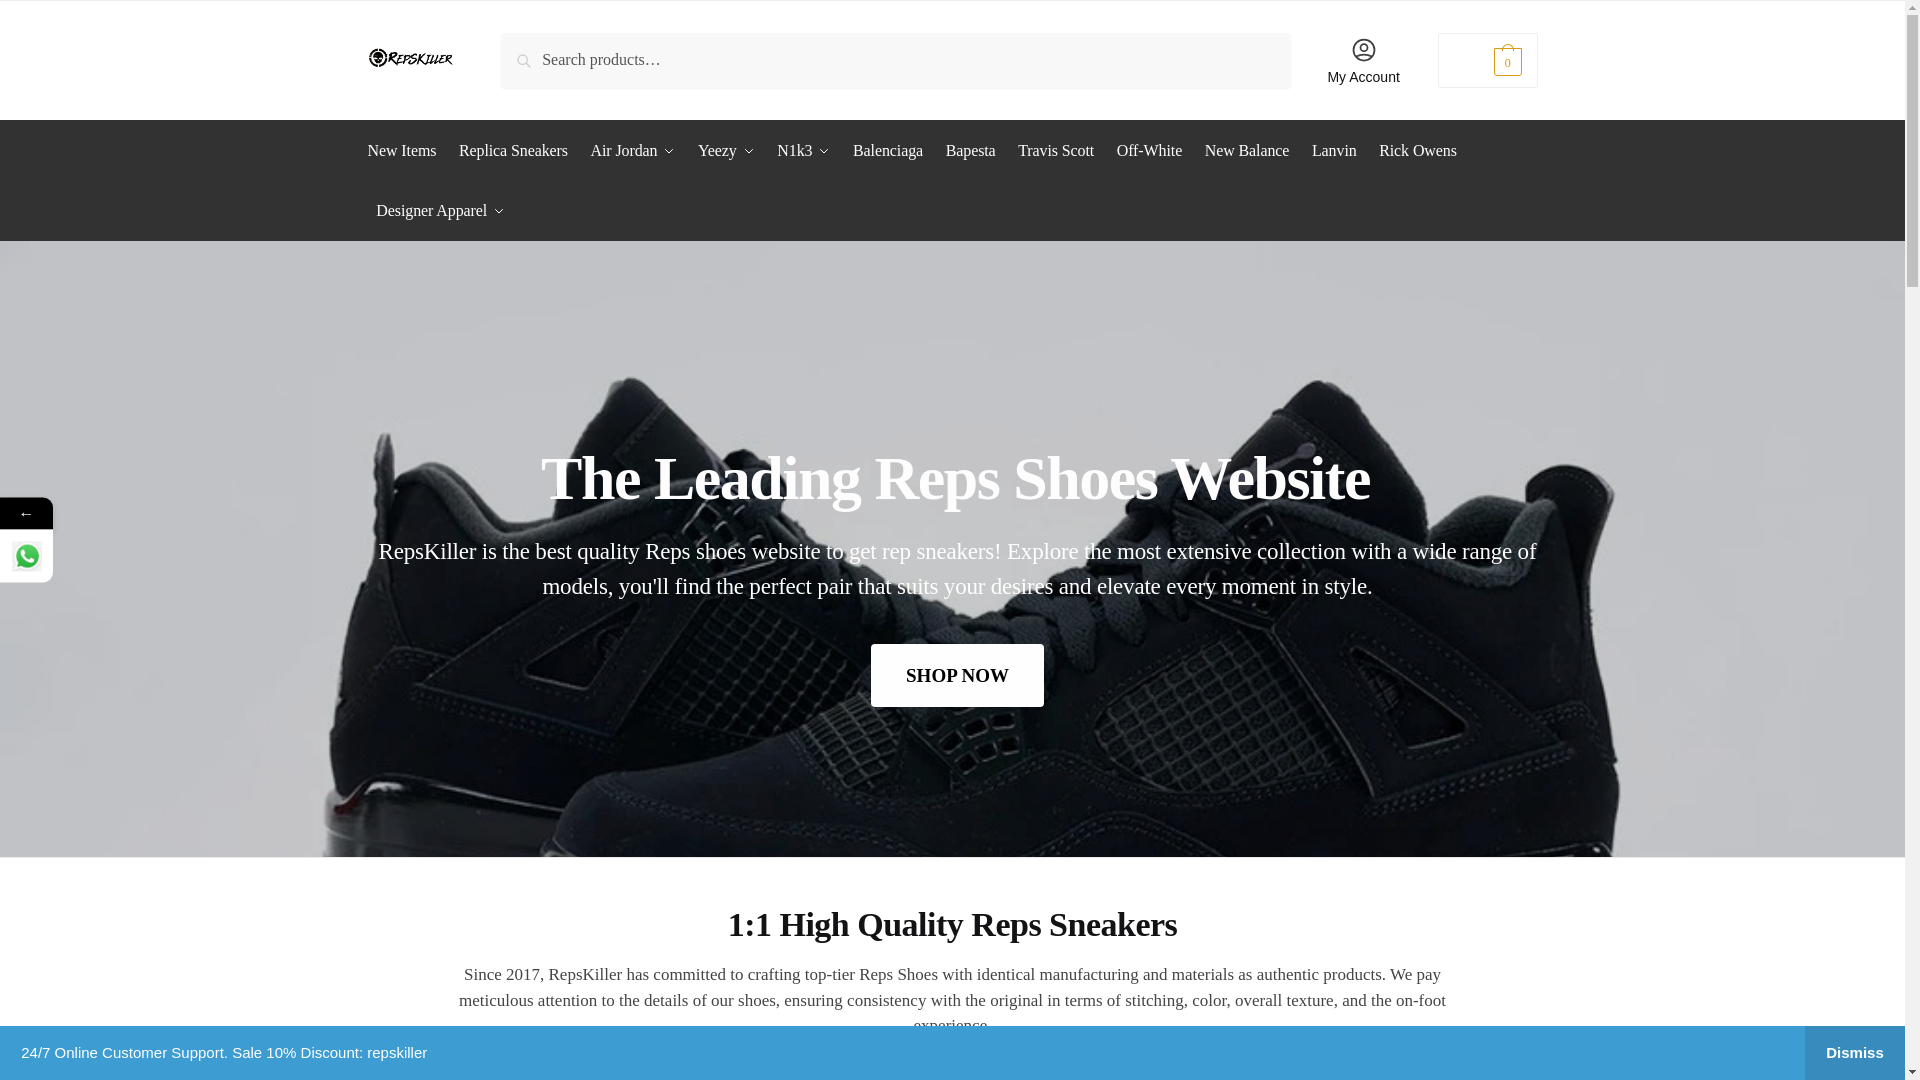 This screenshot has height=1080, width=1920. Describe the element at coordinates (1363, 60) in the screenshot. I see `My Account` at that location.